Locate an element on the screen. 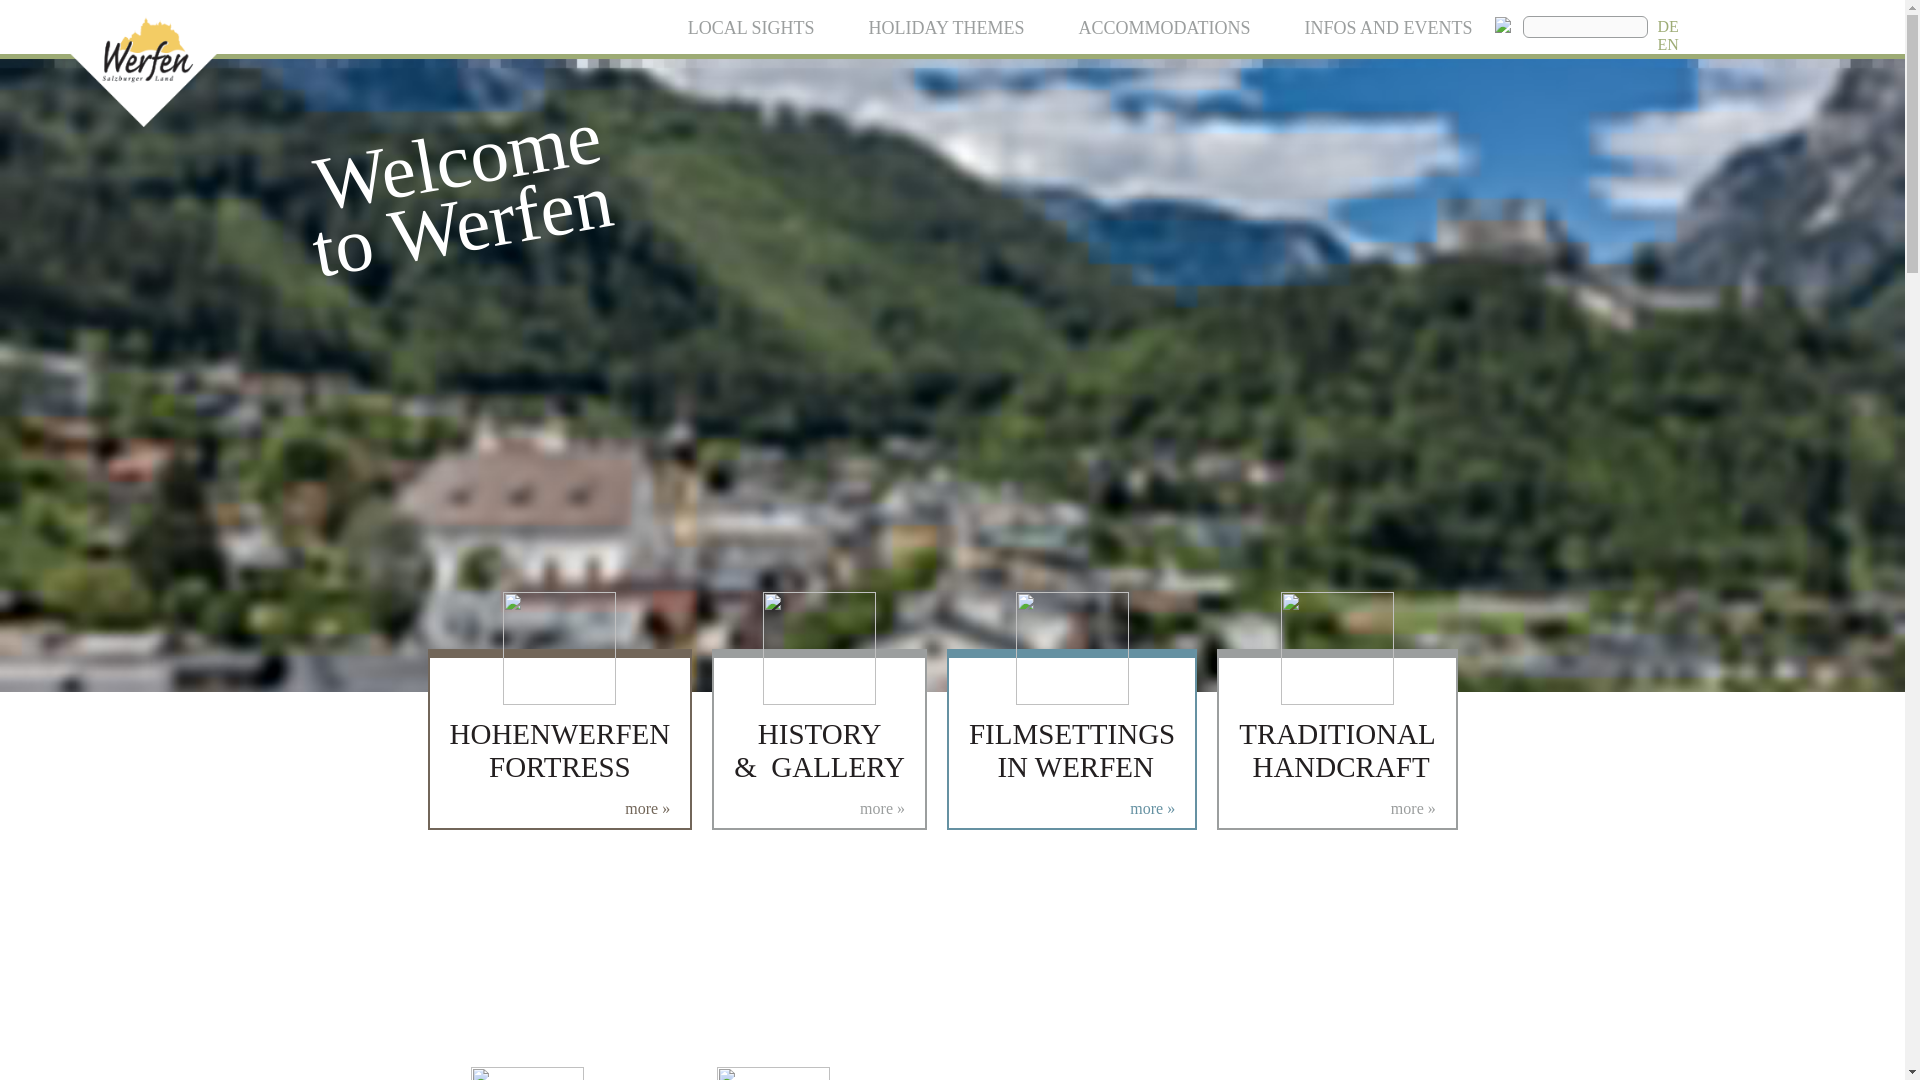 This screenshot has width=1920, height=1080. DE is located at coordinates (1668, 26).